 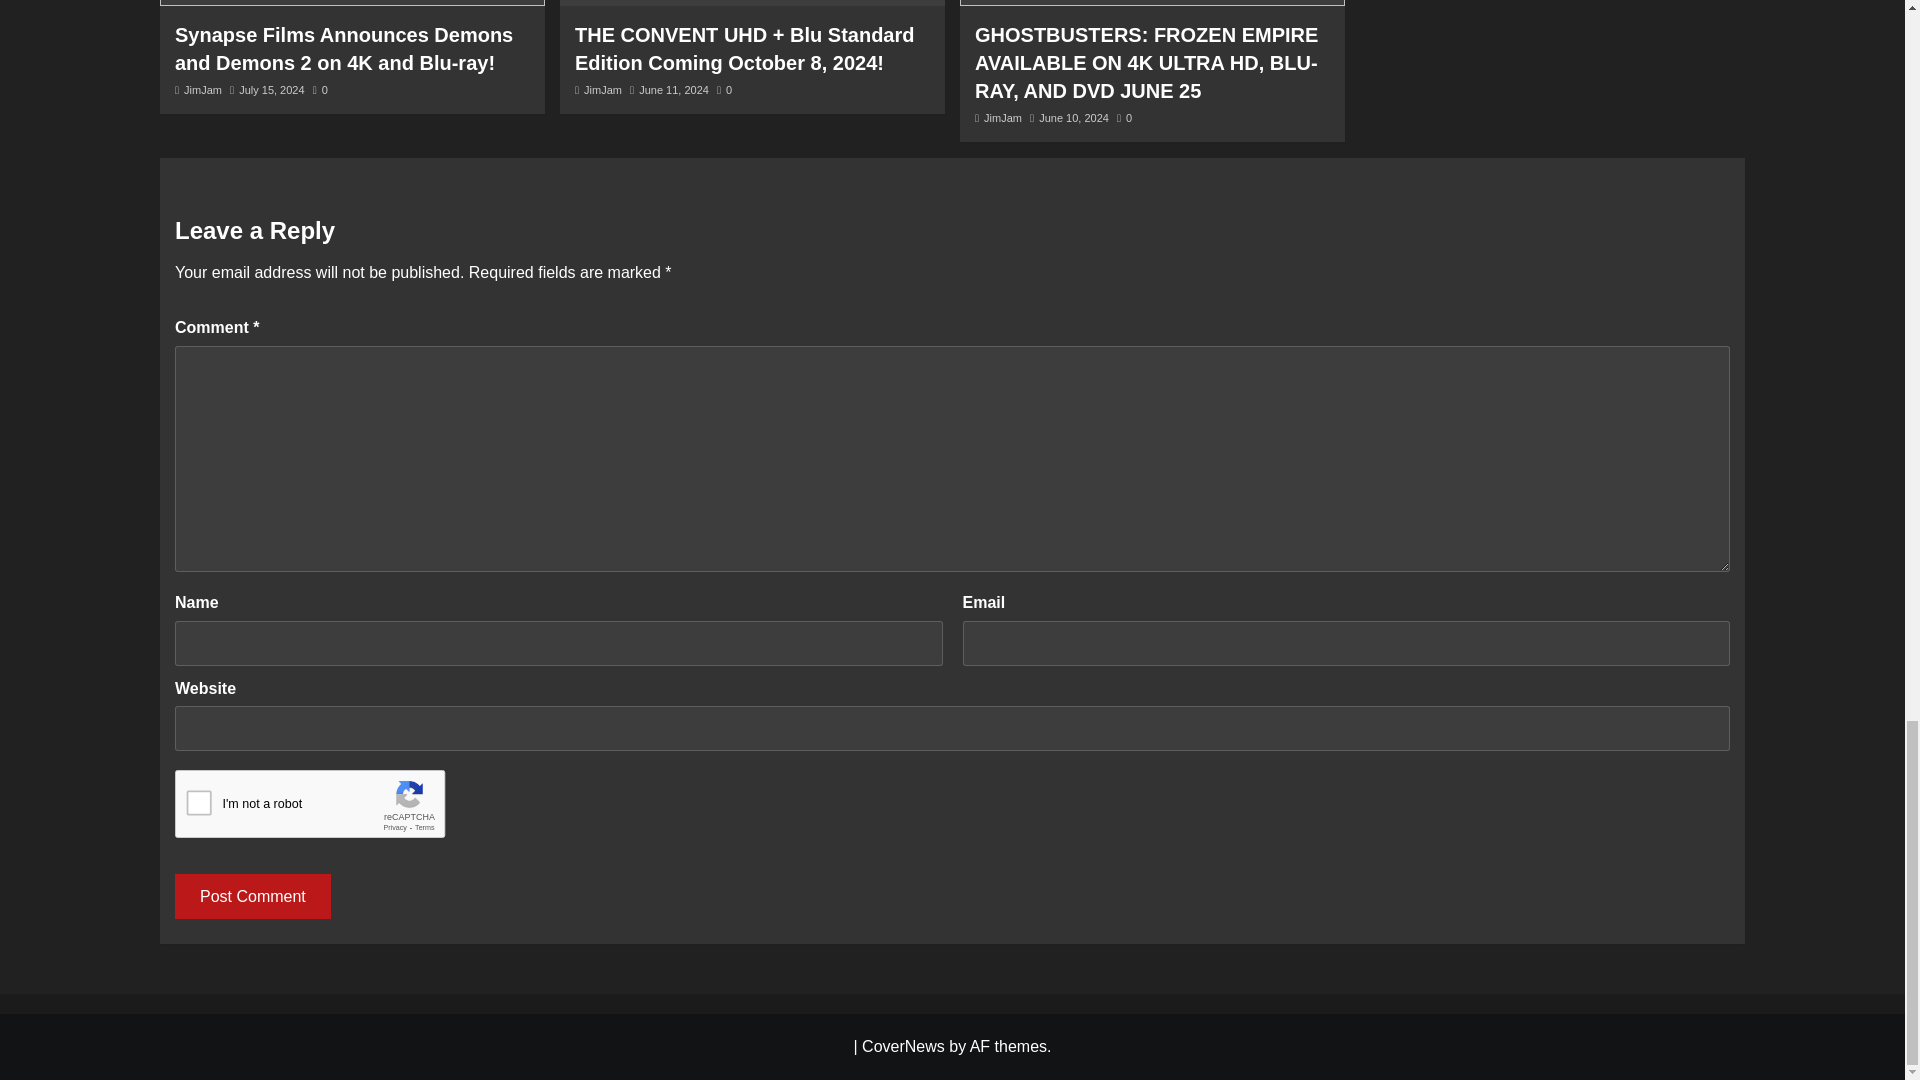 I want to click on JimJam, so click(x=1002, y=118).